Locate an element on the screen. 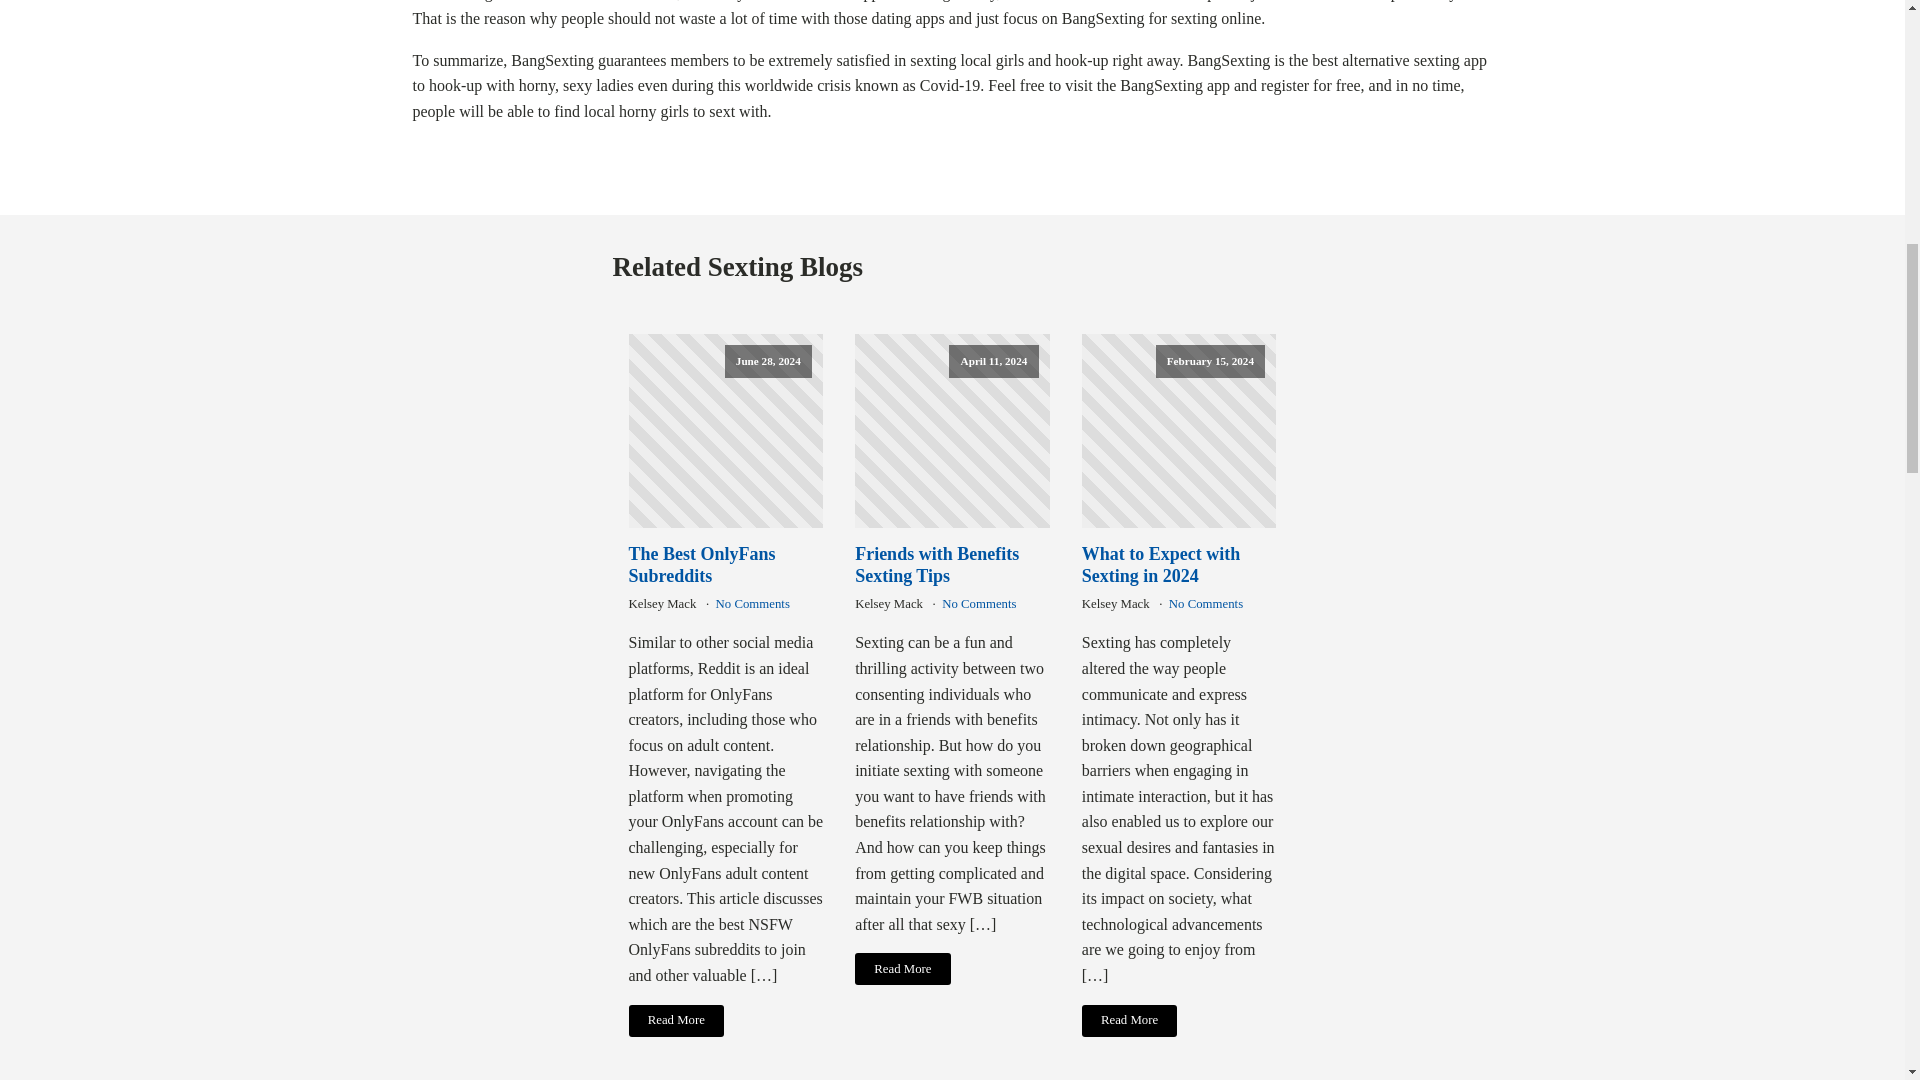 Image resolution: width=1920 pixels, height=1080 pixels. No Comments is located at coordinates (752, 604).